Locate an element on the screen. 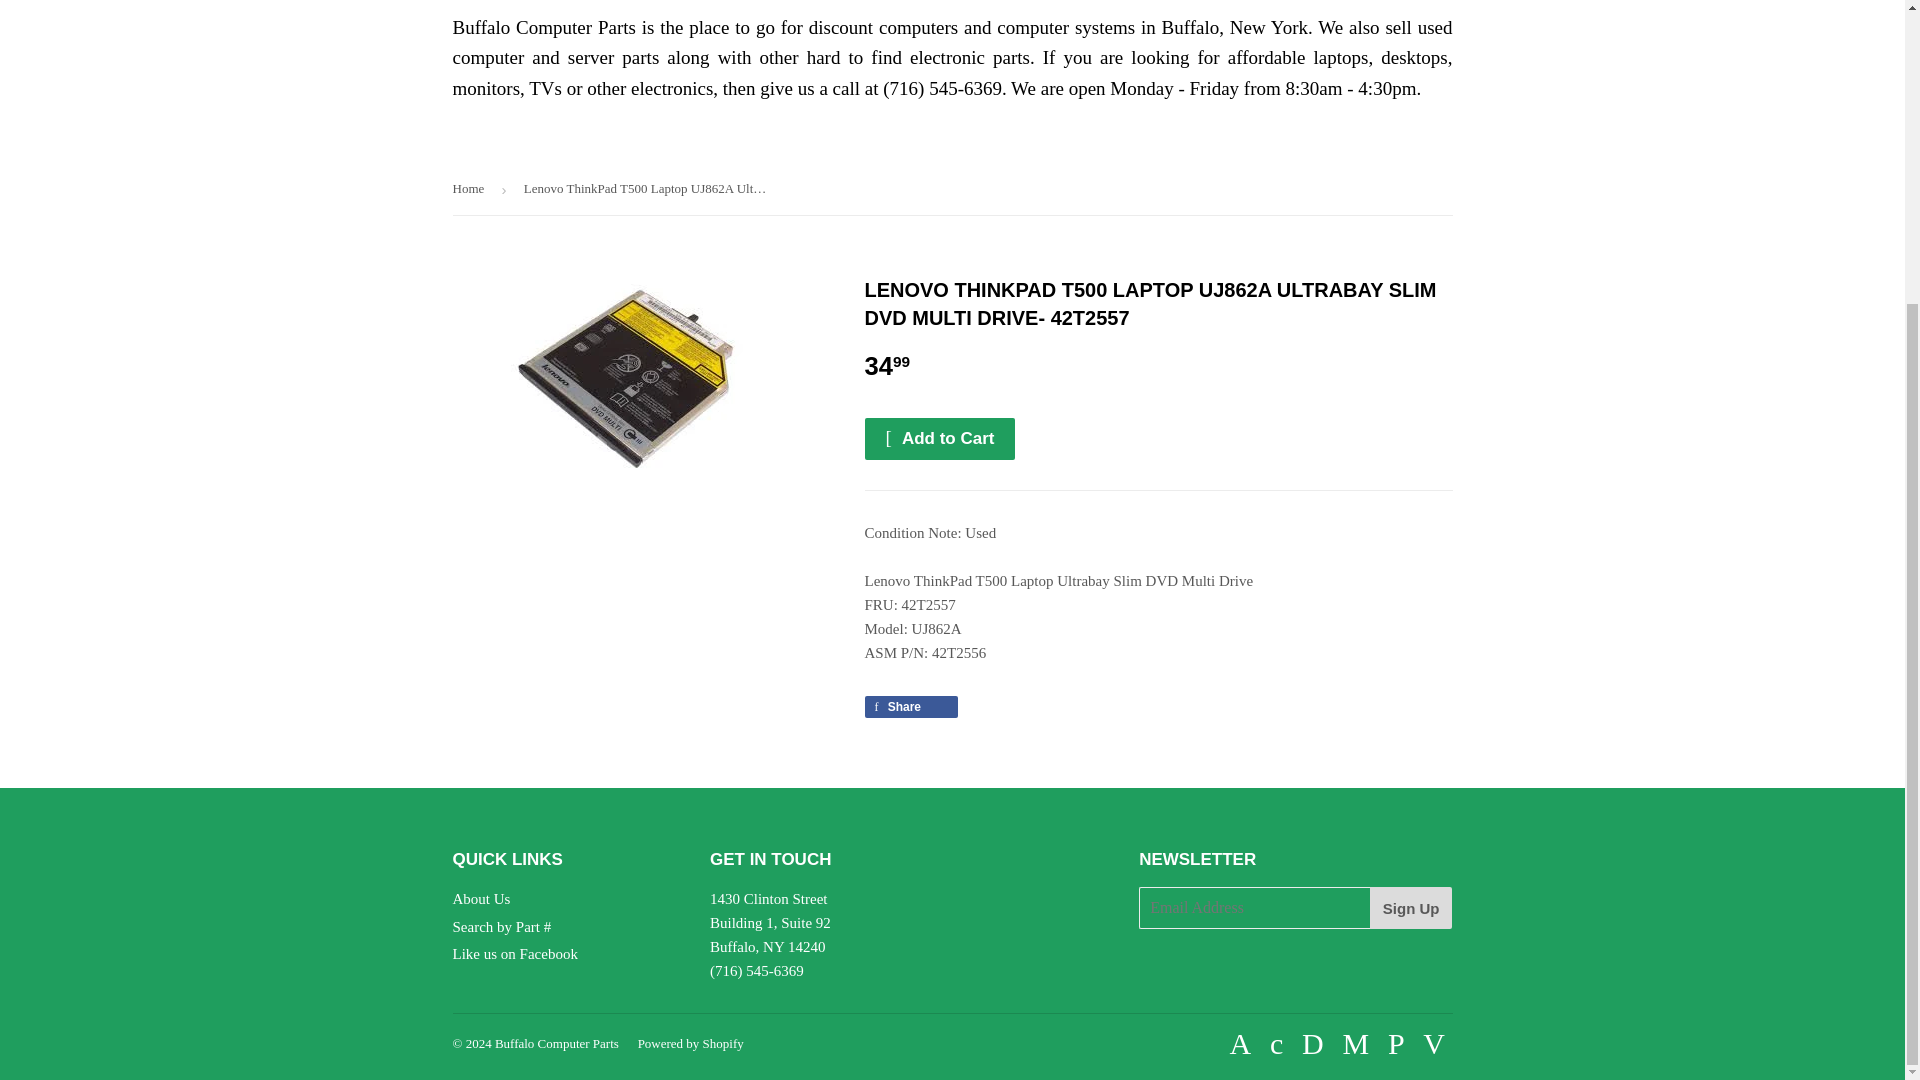  Share is located at coordinates (910, 706).